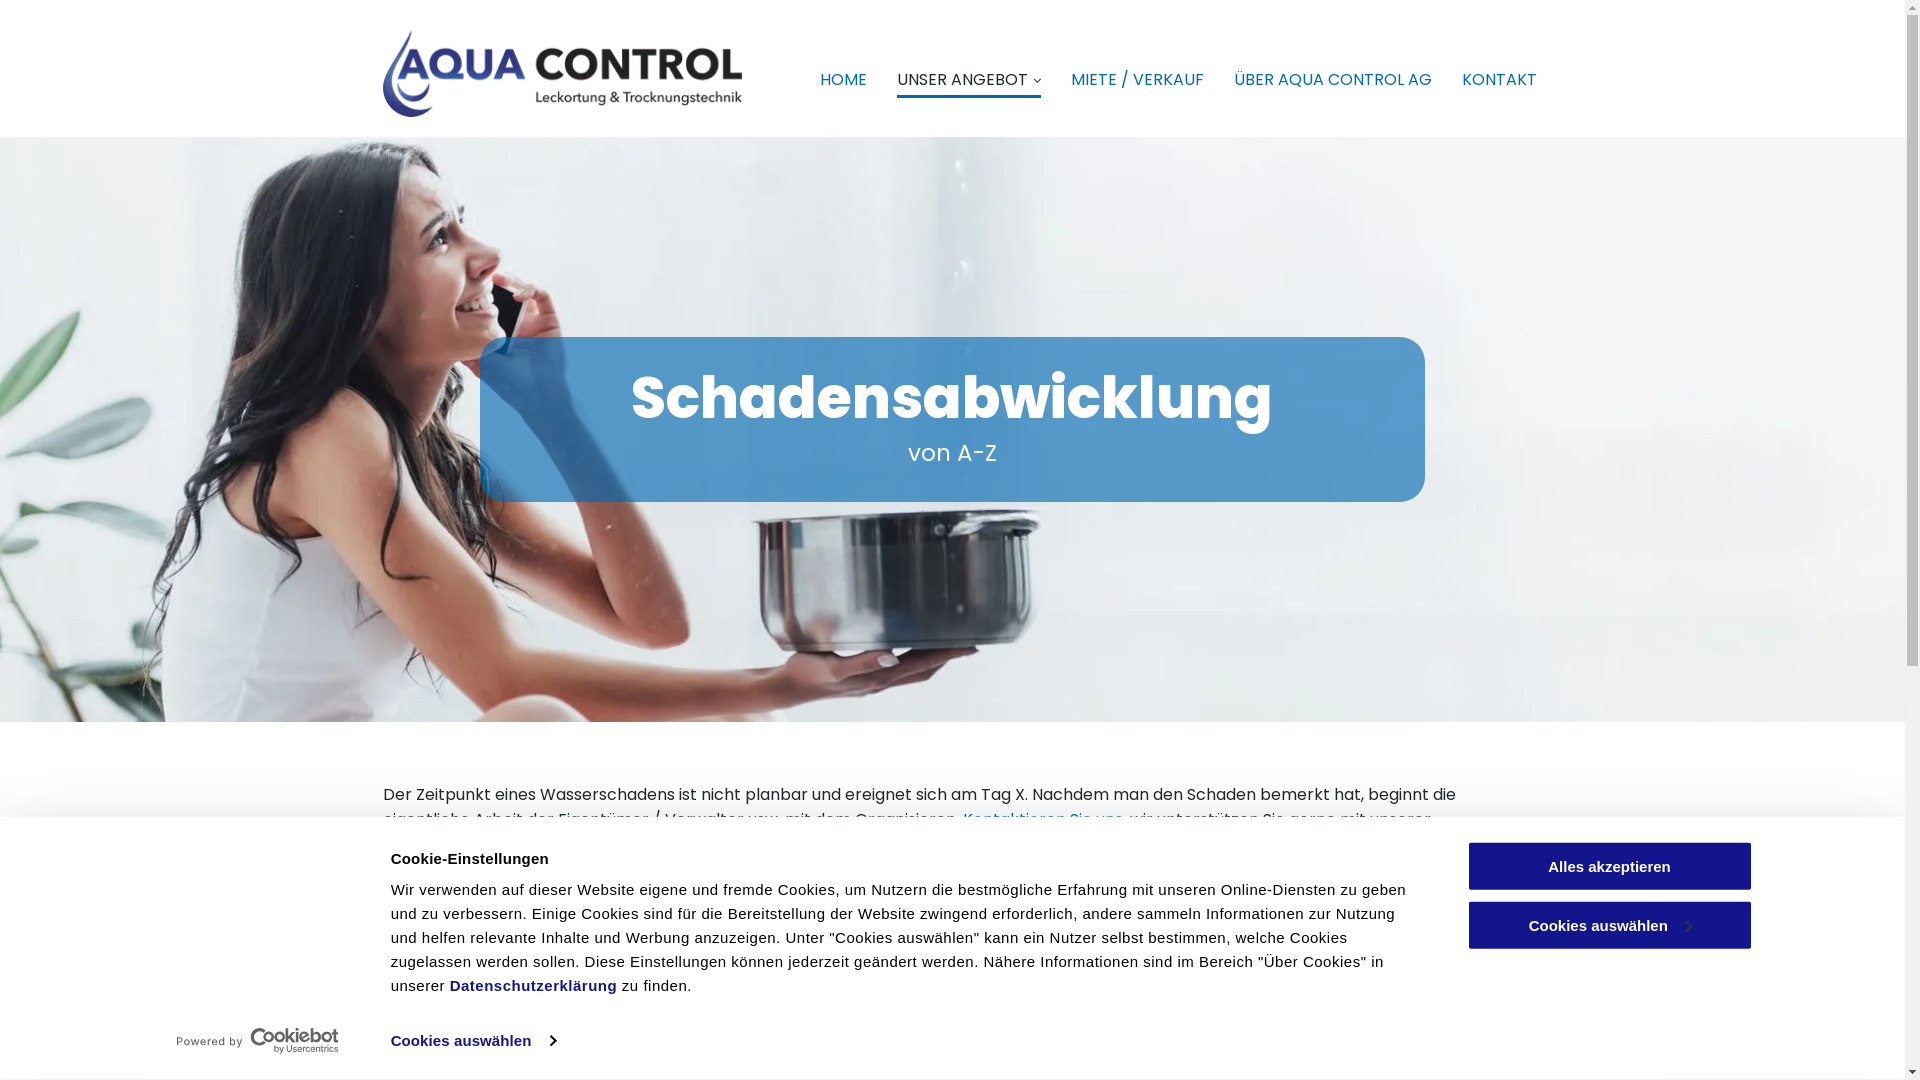 This screenshot has width=1920, height=1080. I want to click on MIETE / VERKAUF, so click(1138, 76).